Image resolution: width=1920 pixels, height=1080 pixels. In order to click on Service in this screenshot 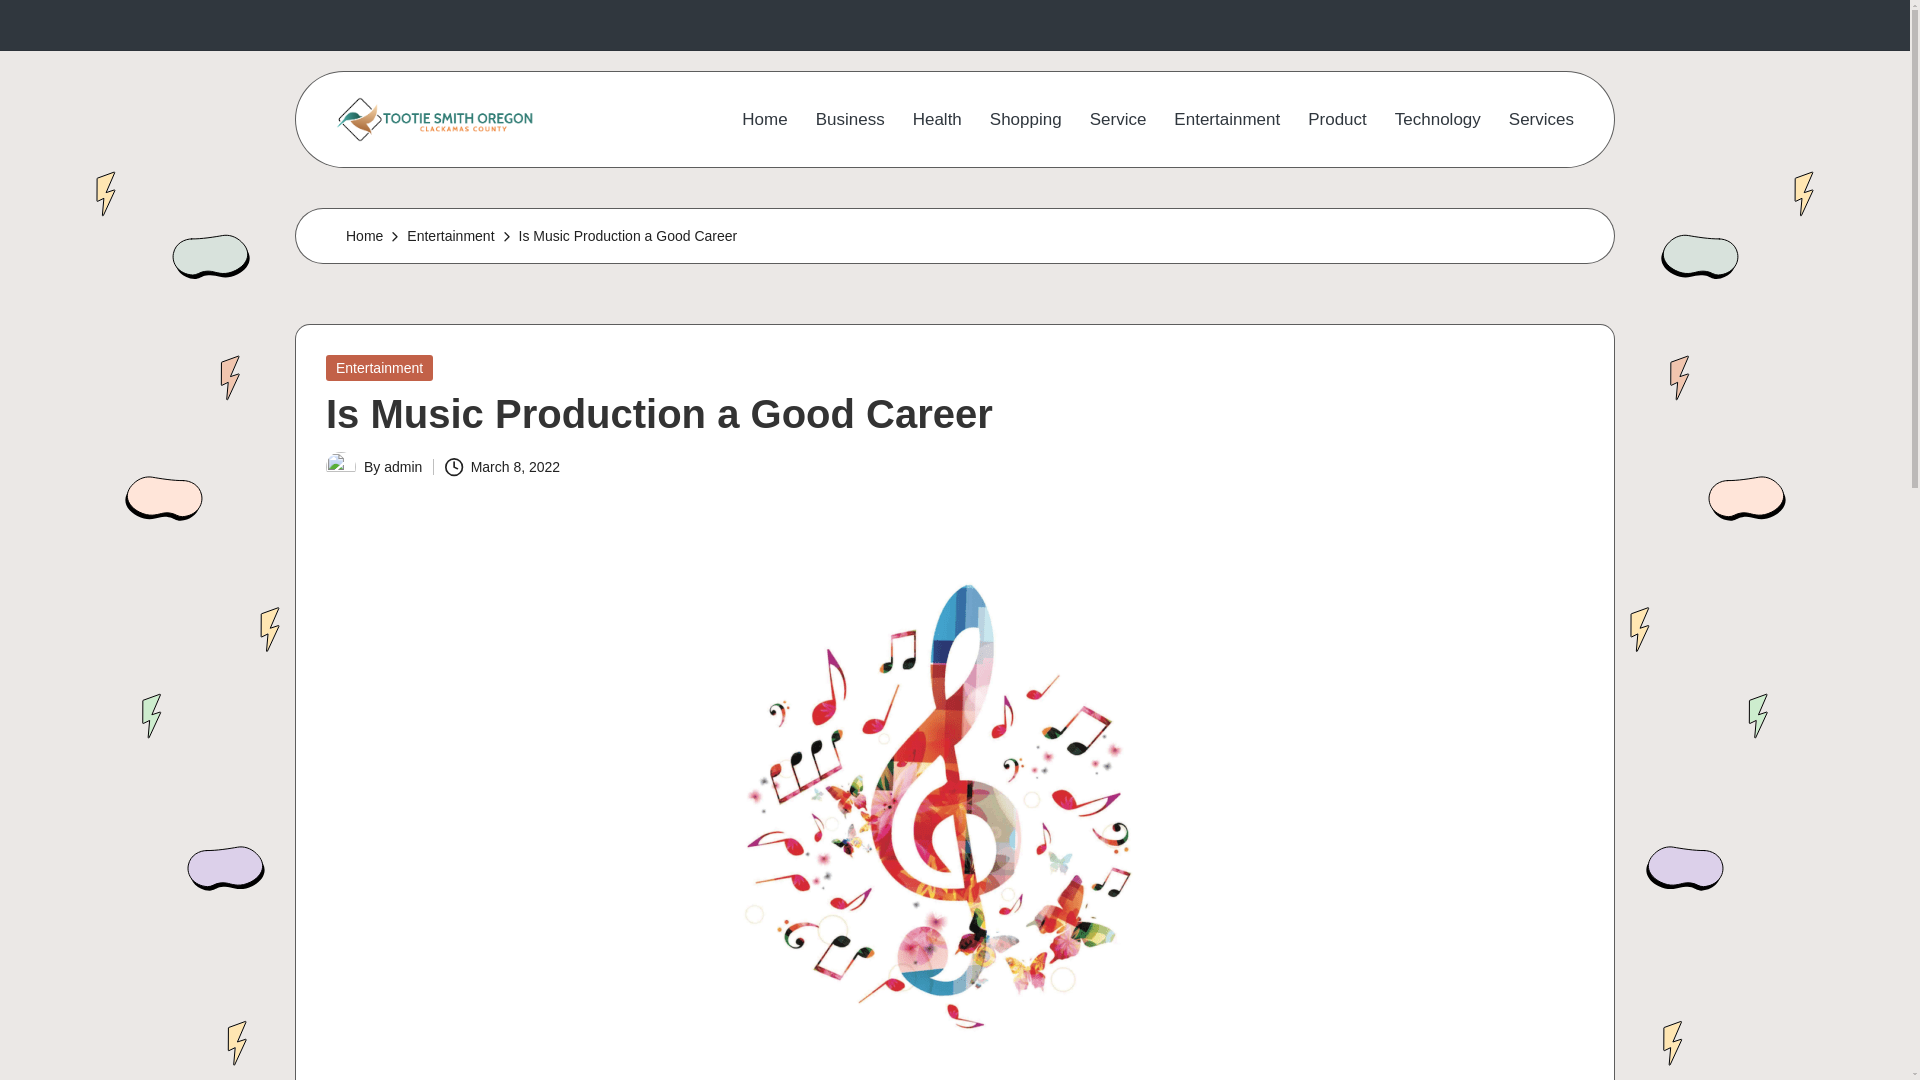, I will do `click(1118, 120)`.